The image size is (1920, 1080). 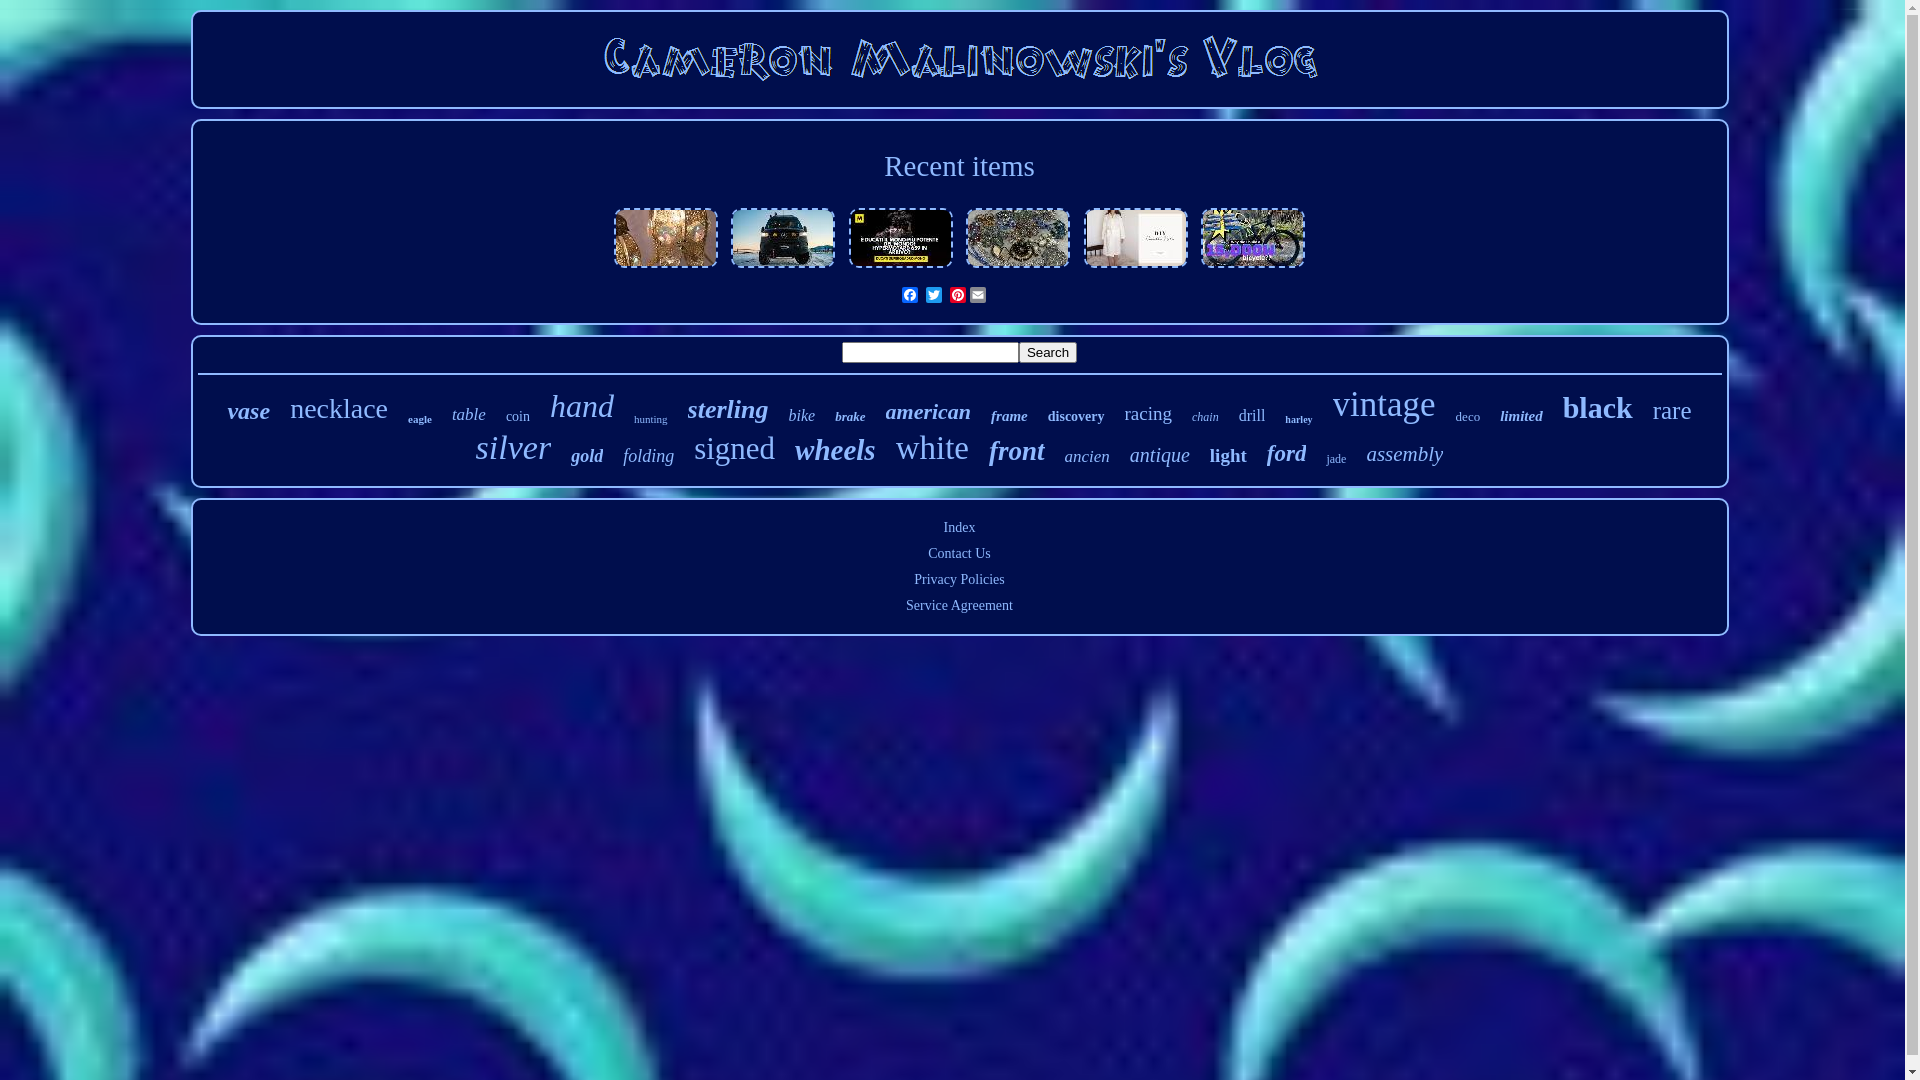 What do you see at coordinates (960, 580) in the screenshot?
I see `Privacy Policies` at bounding box center [960, 580].